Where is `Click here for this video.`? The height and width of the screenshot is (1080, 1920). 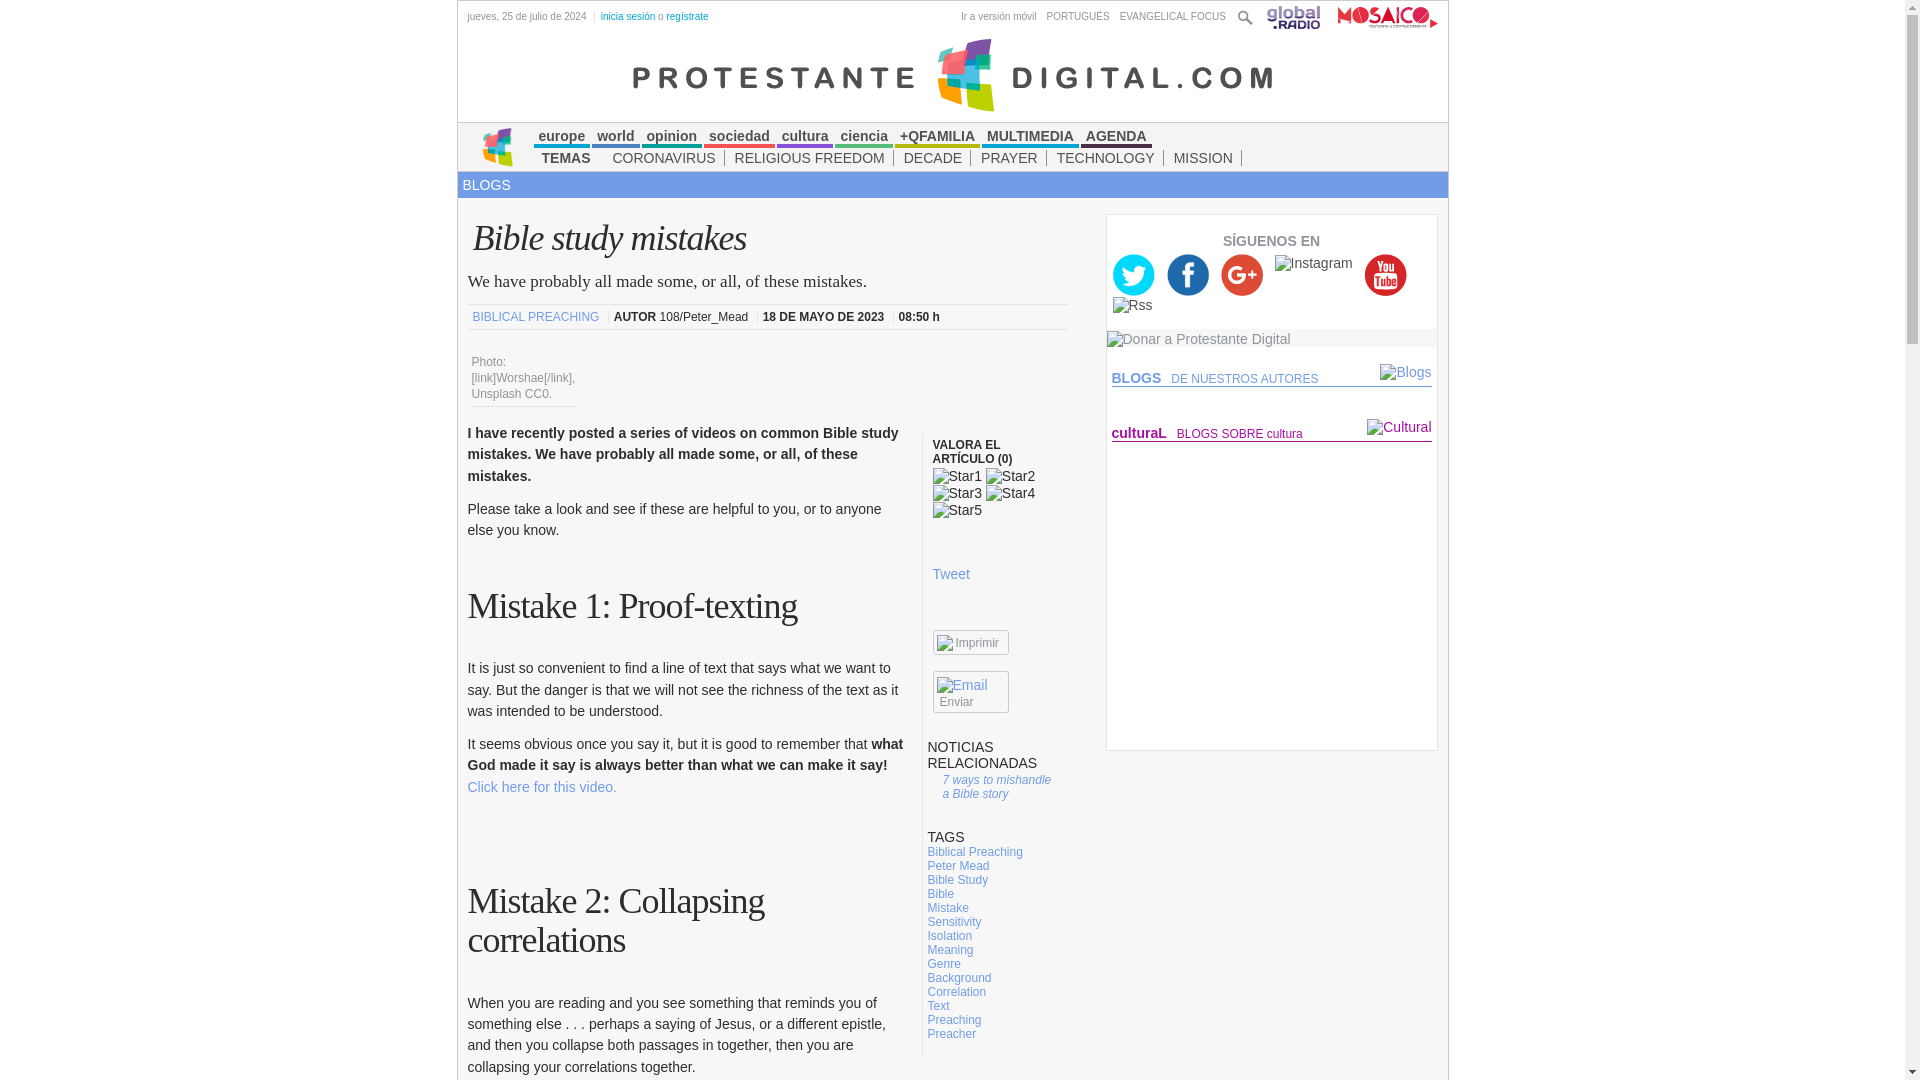 Click here for this video. is located at coordinates (542, 786).